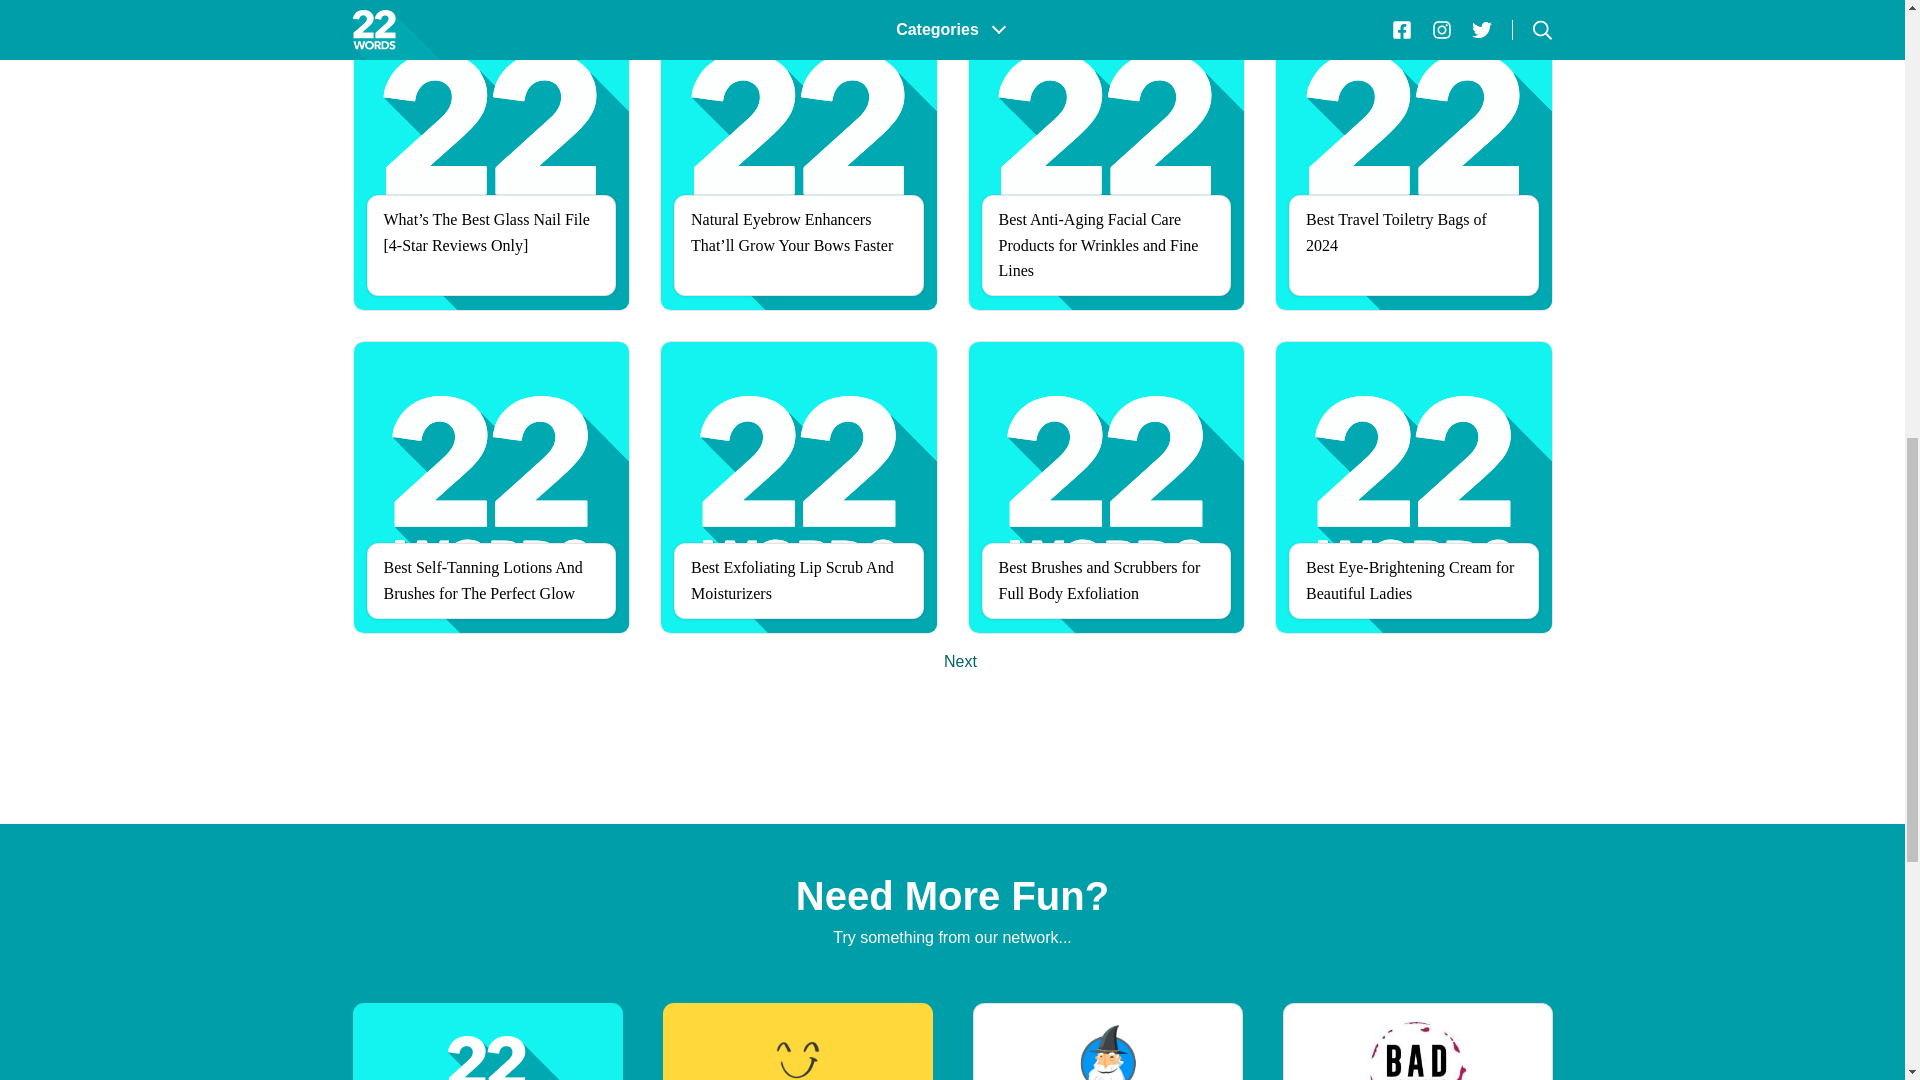 The height and width of the screenshot is (1080, 1920). I want to click on Best Travel Toiletry Bags of 2024, so click(1414, 156).